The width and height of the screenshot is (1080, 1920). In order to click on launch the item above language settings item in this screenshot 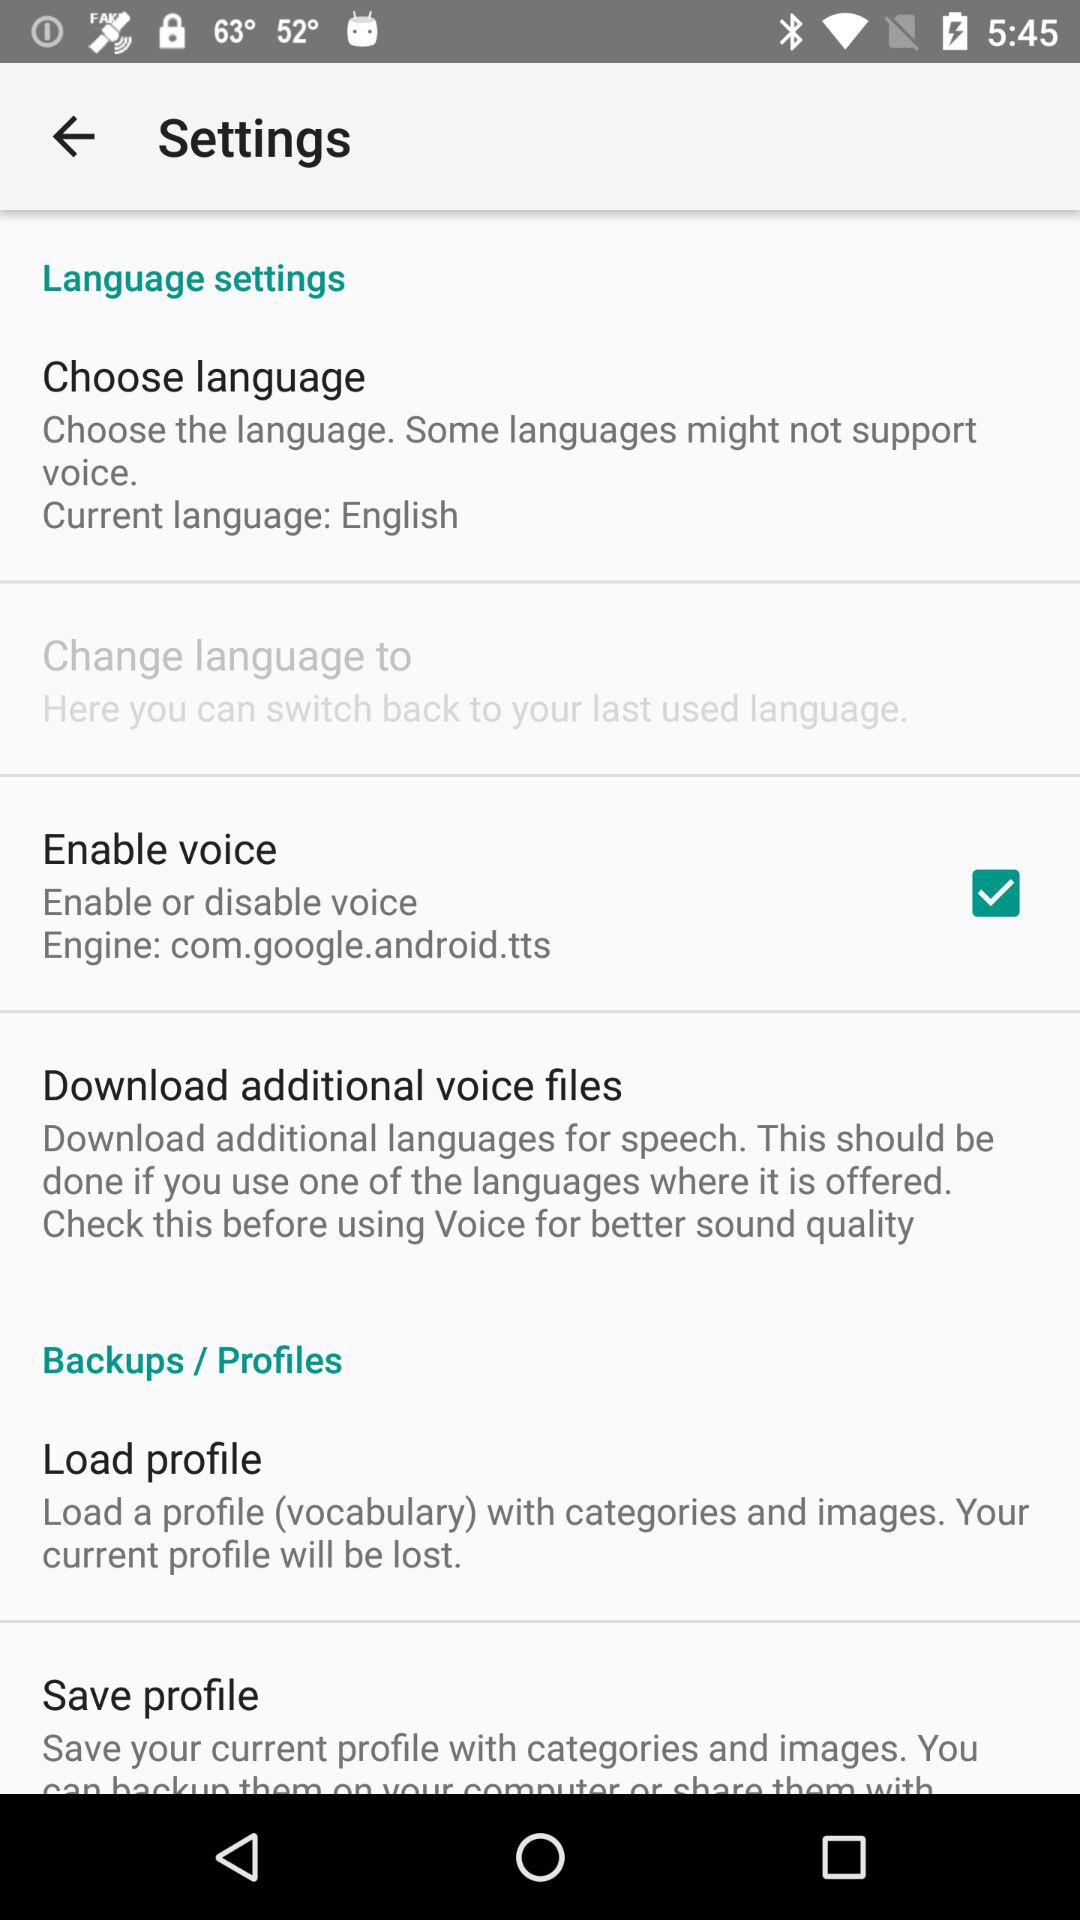, I will do `click(73, 136)`.